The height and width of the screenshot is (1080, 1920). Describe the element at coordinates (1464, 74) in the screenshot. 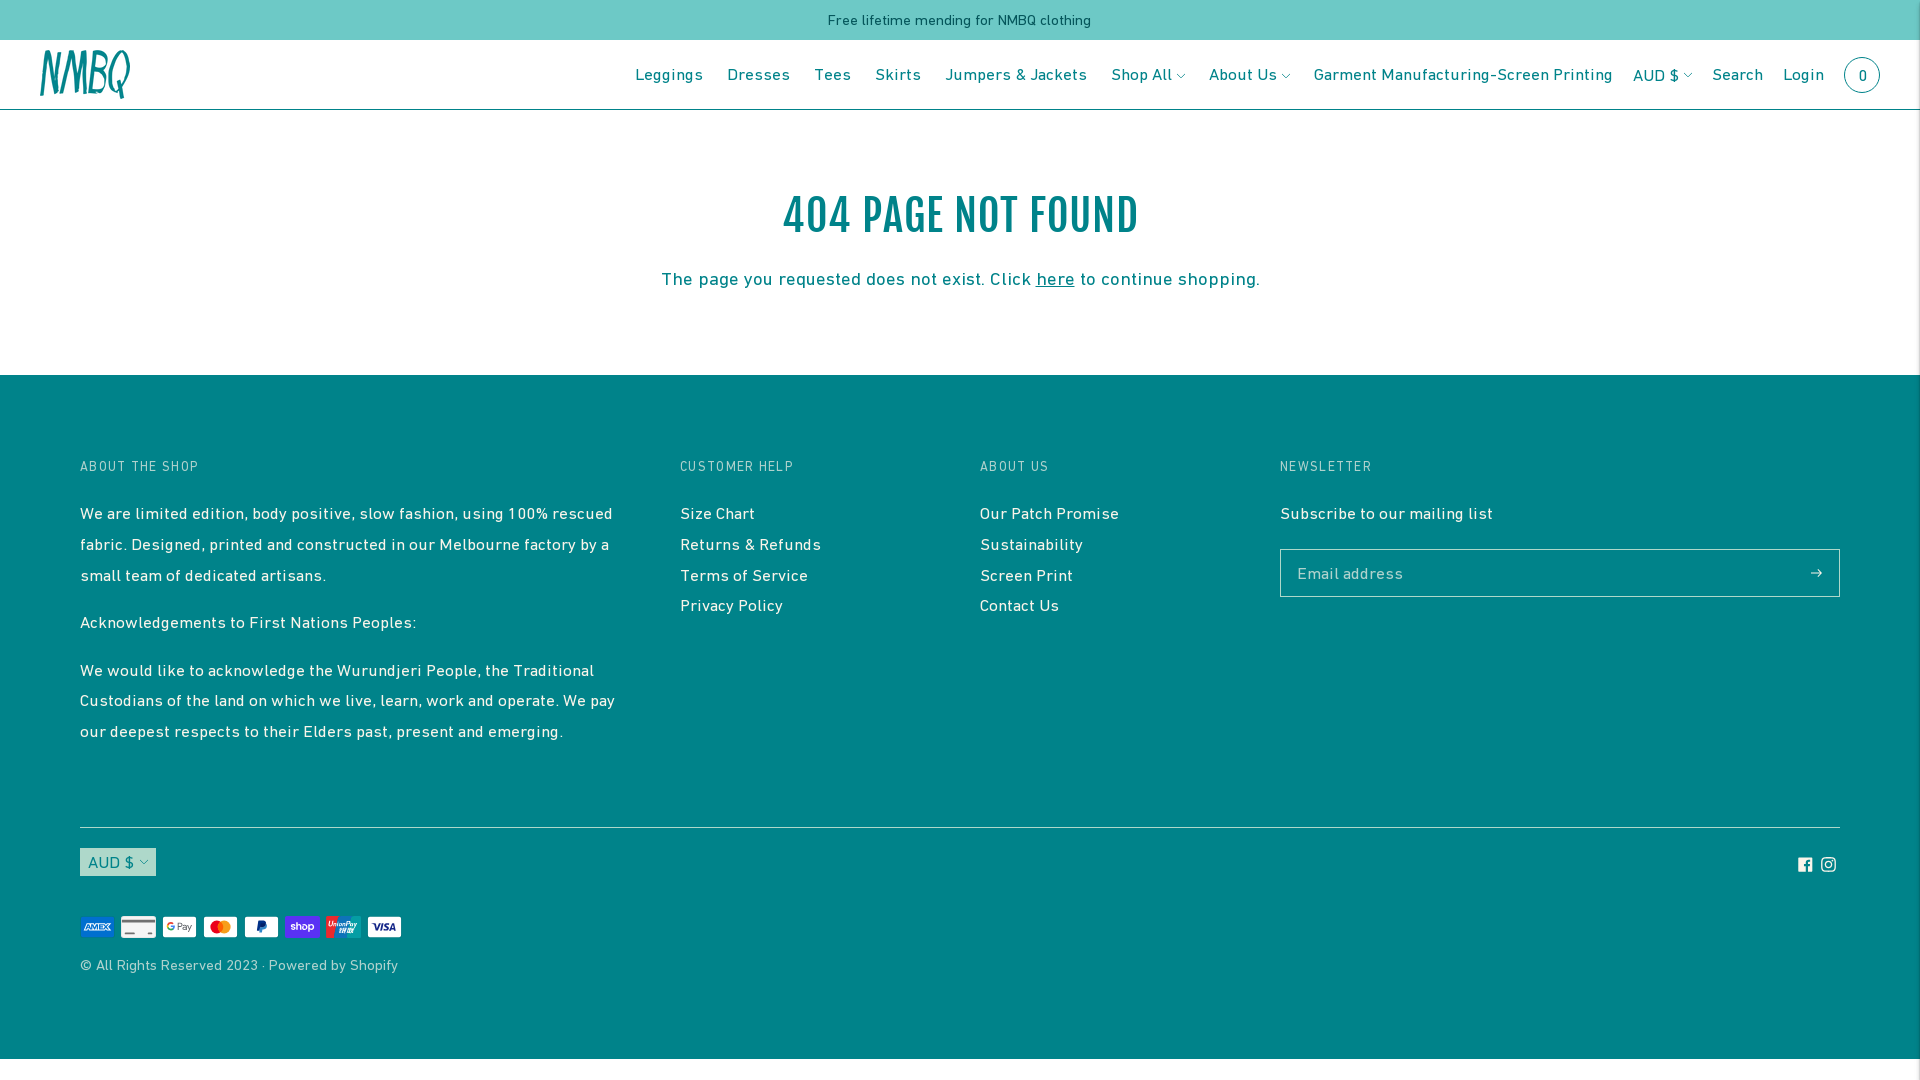

I see `Garment Manufacturing-Screen Printing` at that location.